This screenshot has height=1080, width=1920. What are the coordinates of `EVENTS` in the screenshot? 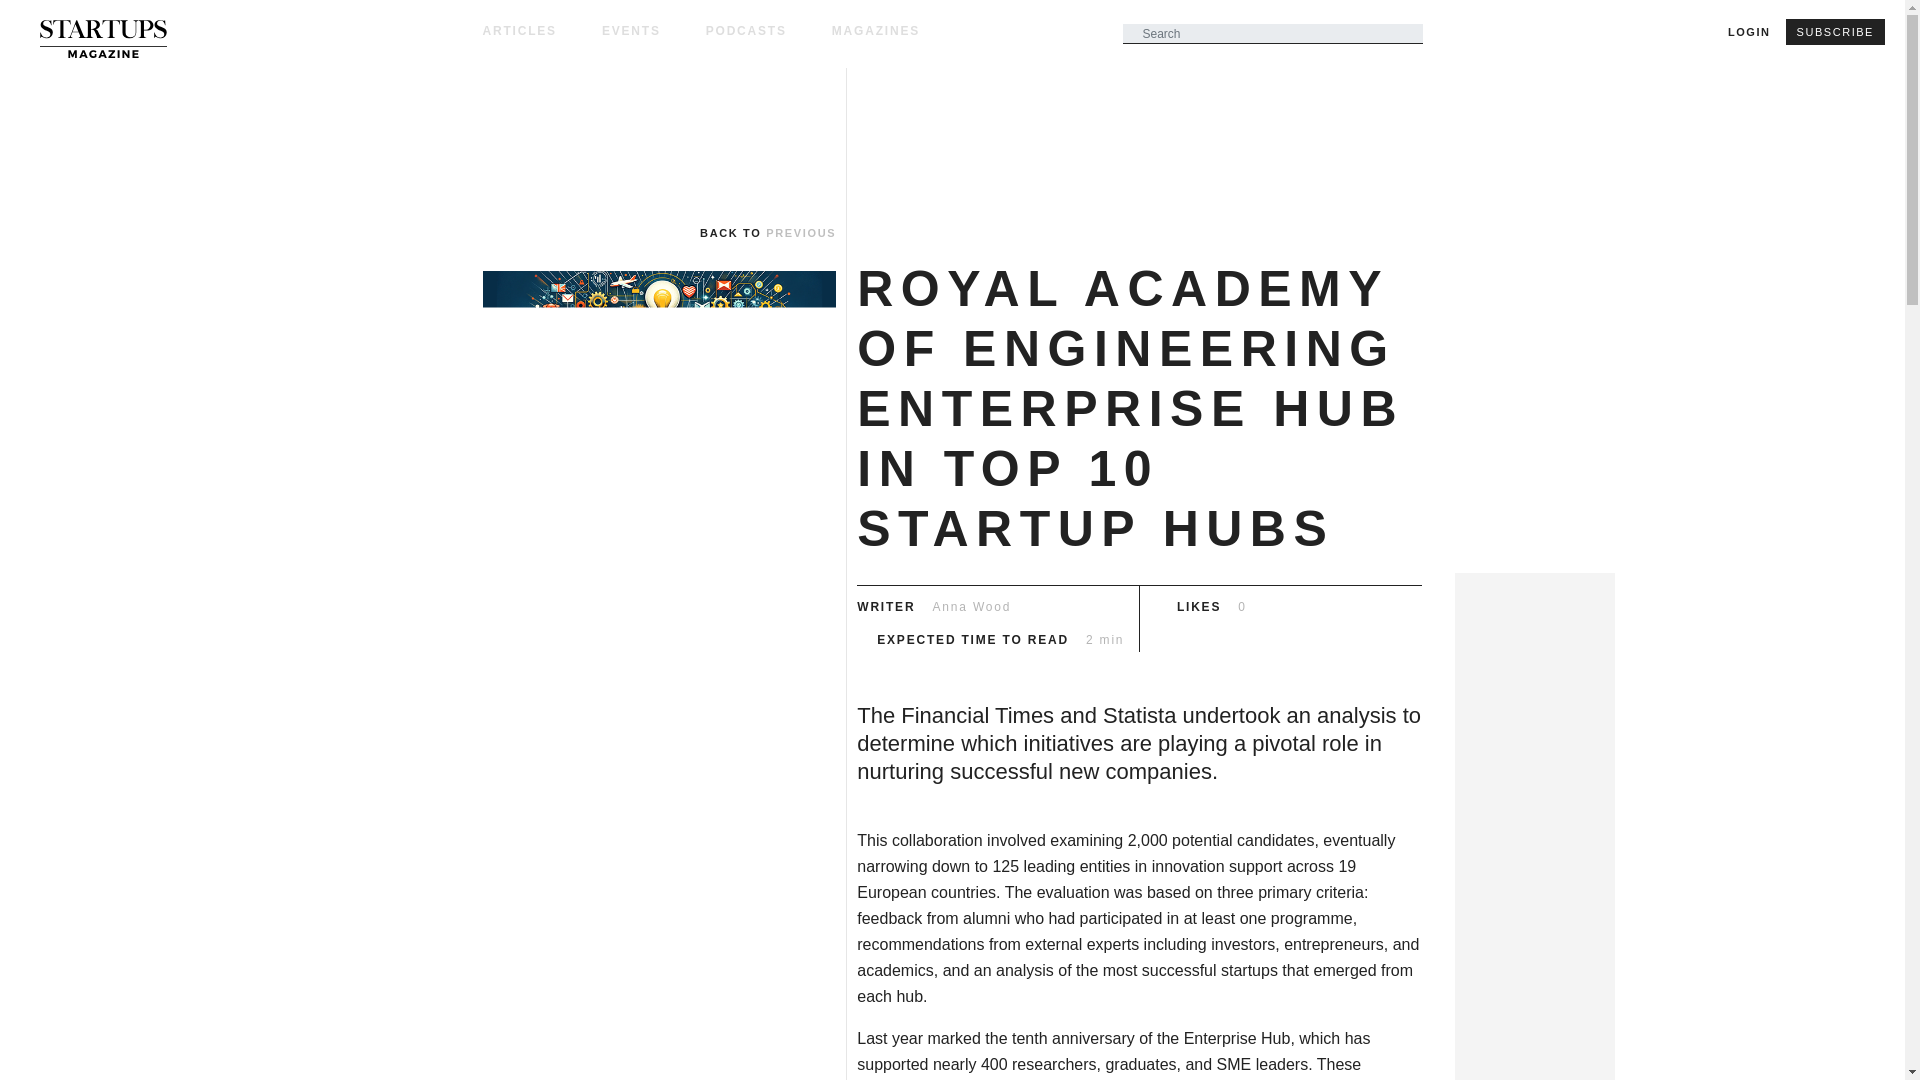 It's located at (654, 30).